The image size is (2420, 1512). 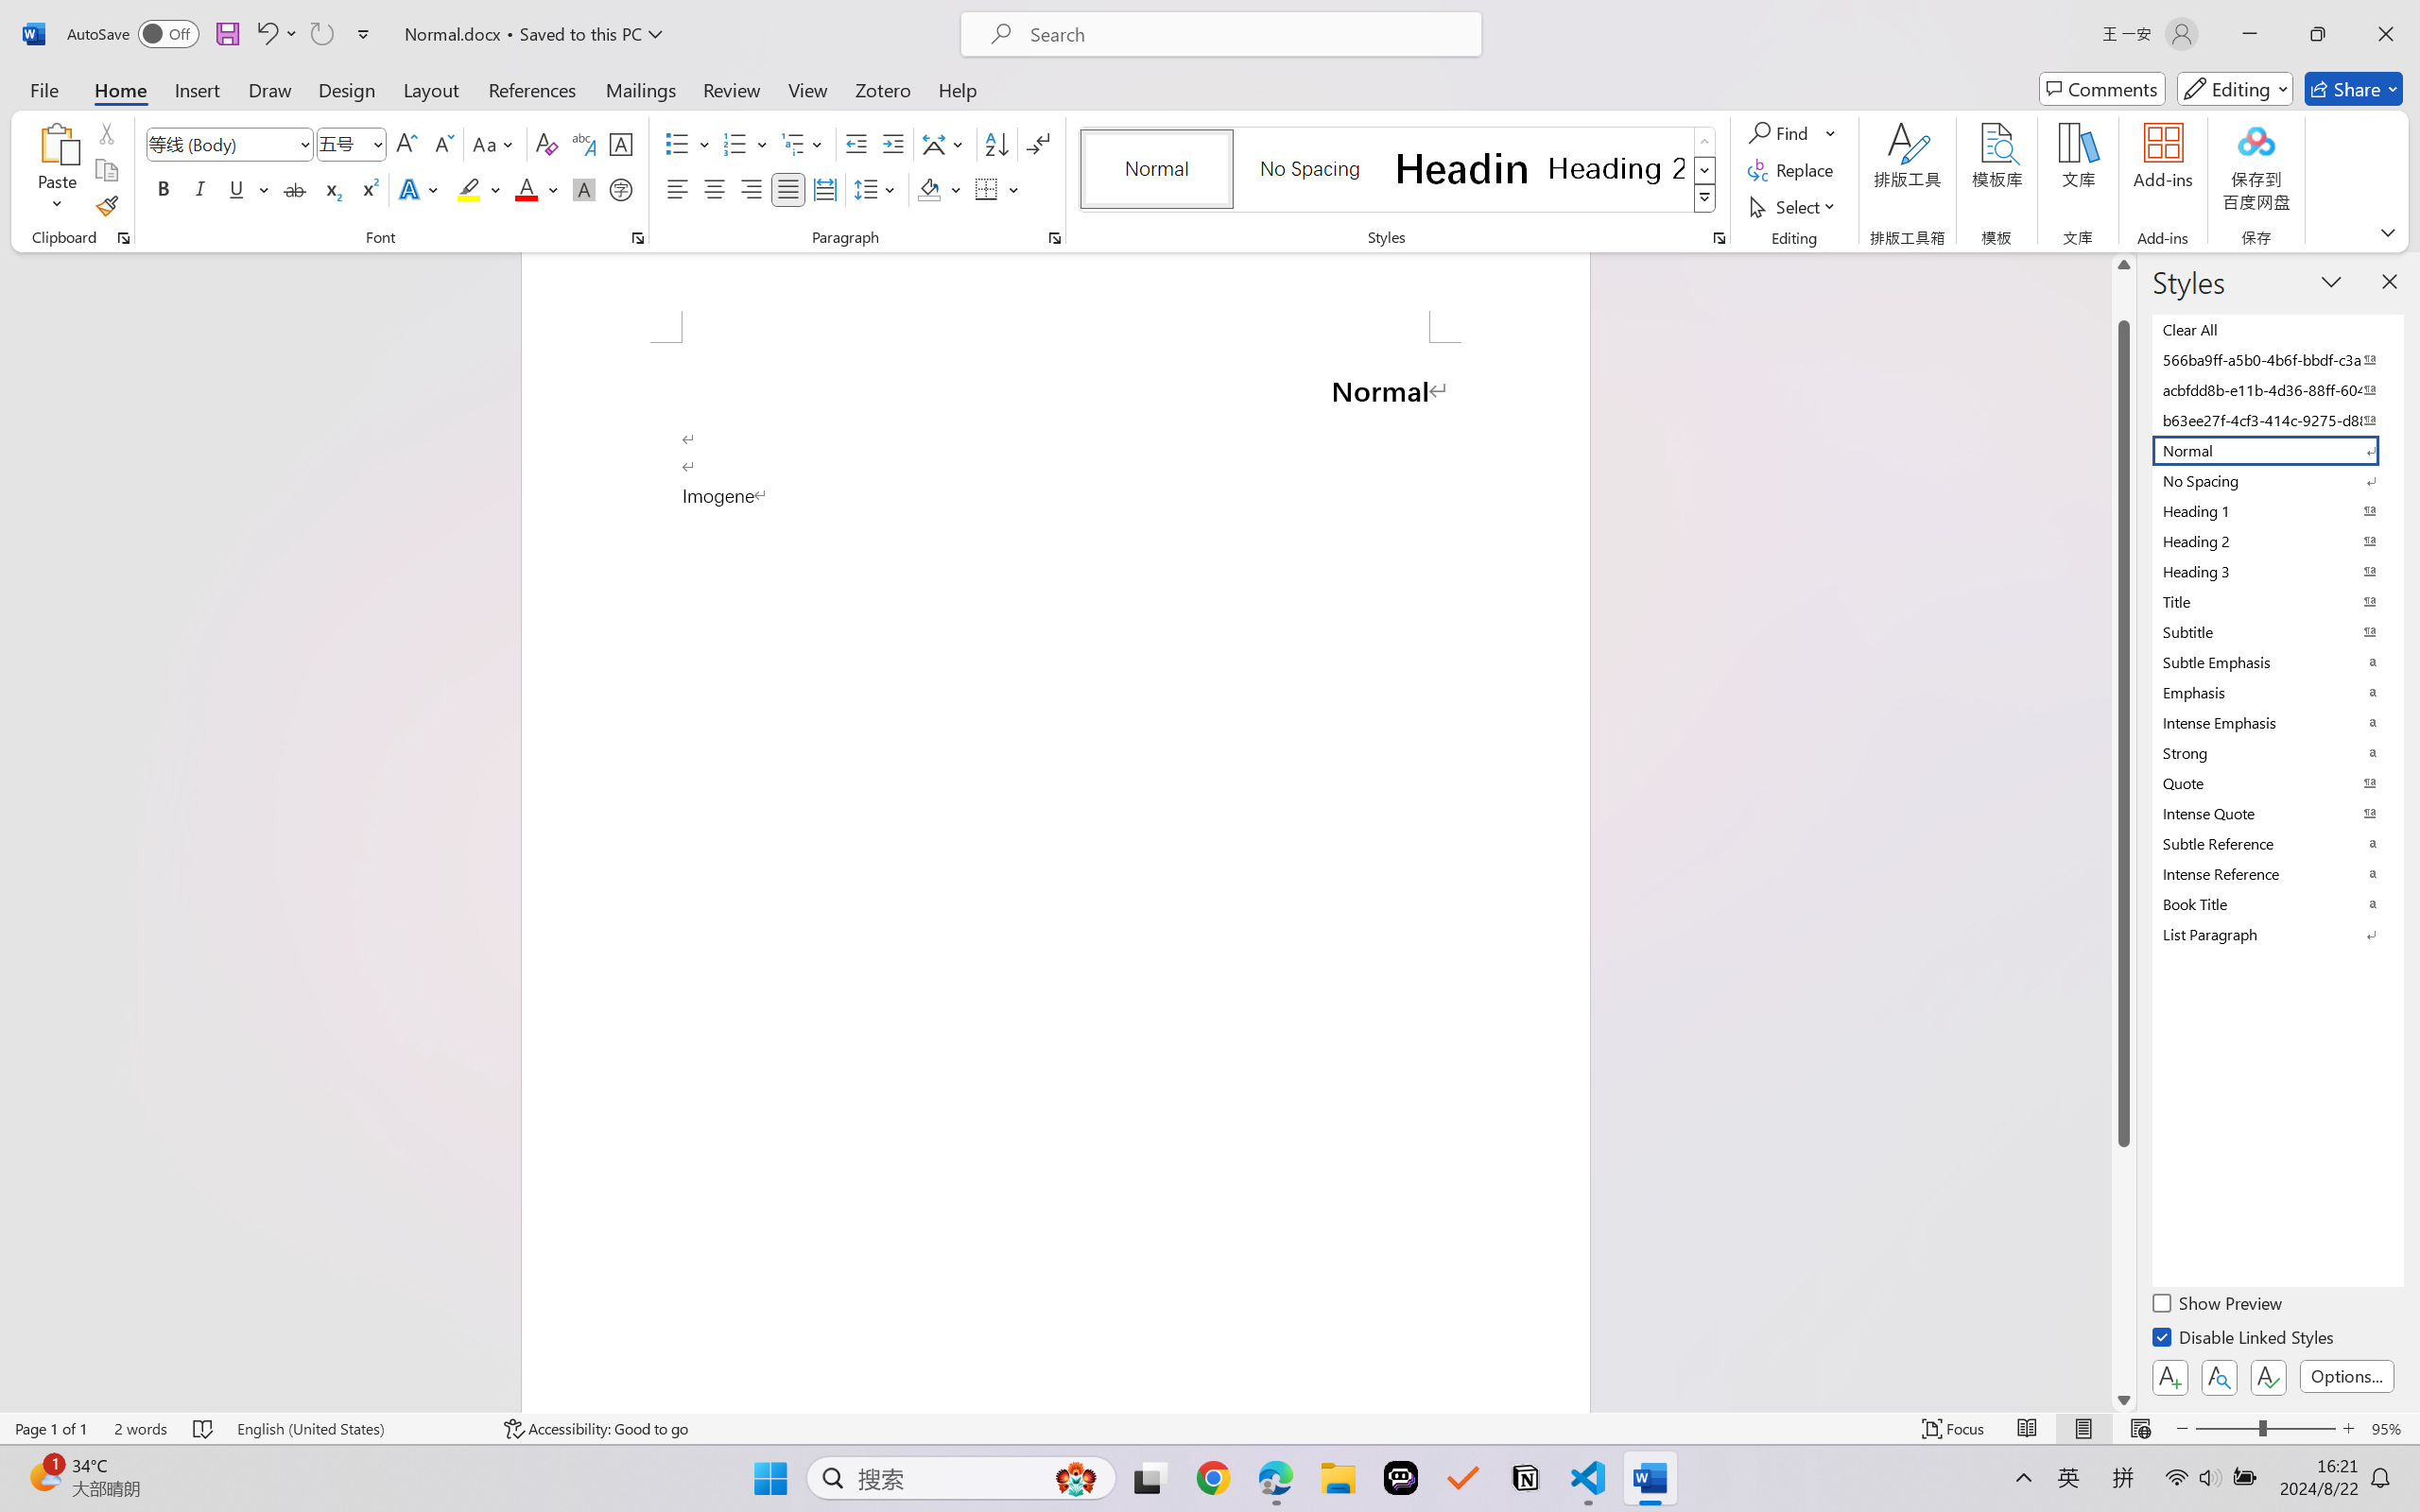 I want to click on Intense Emphasis, so click(x=2276, y=722).